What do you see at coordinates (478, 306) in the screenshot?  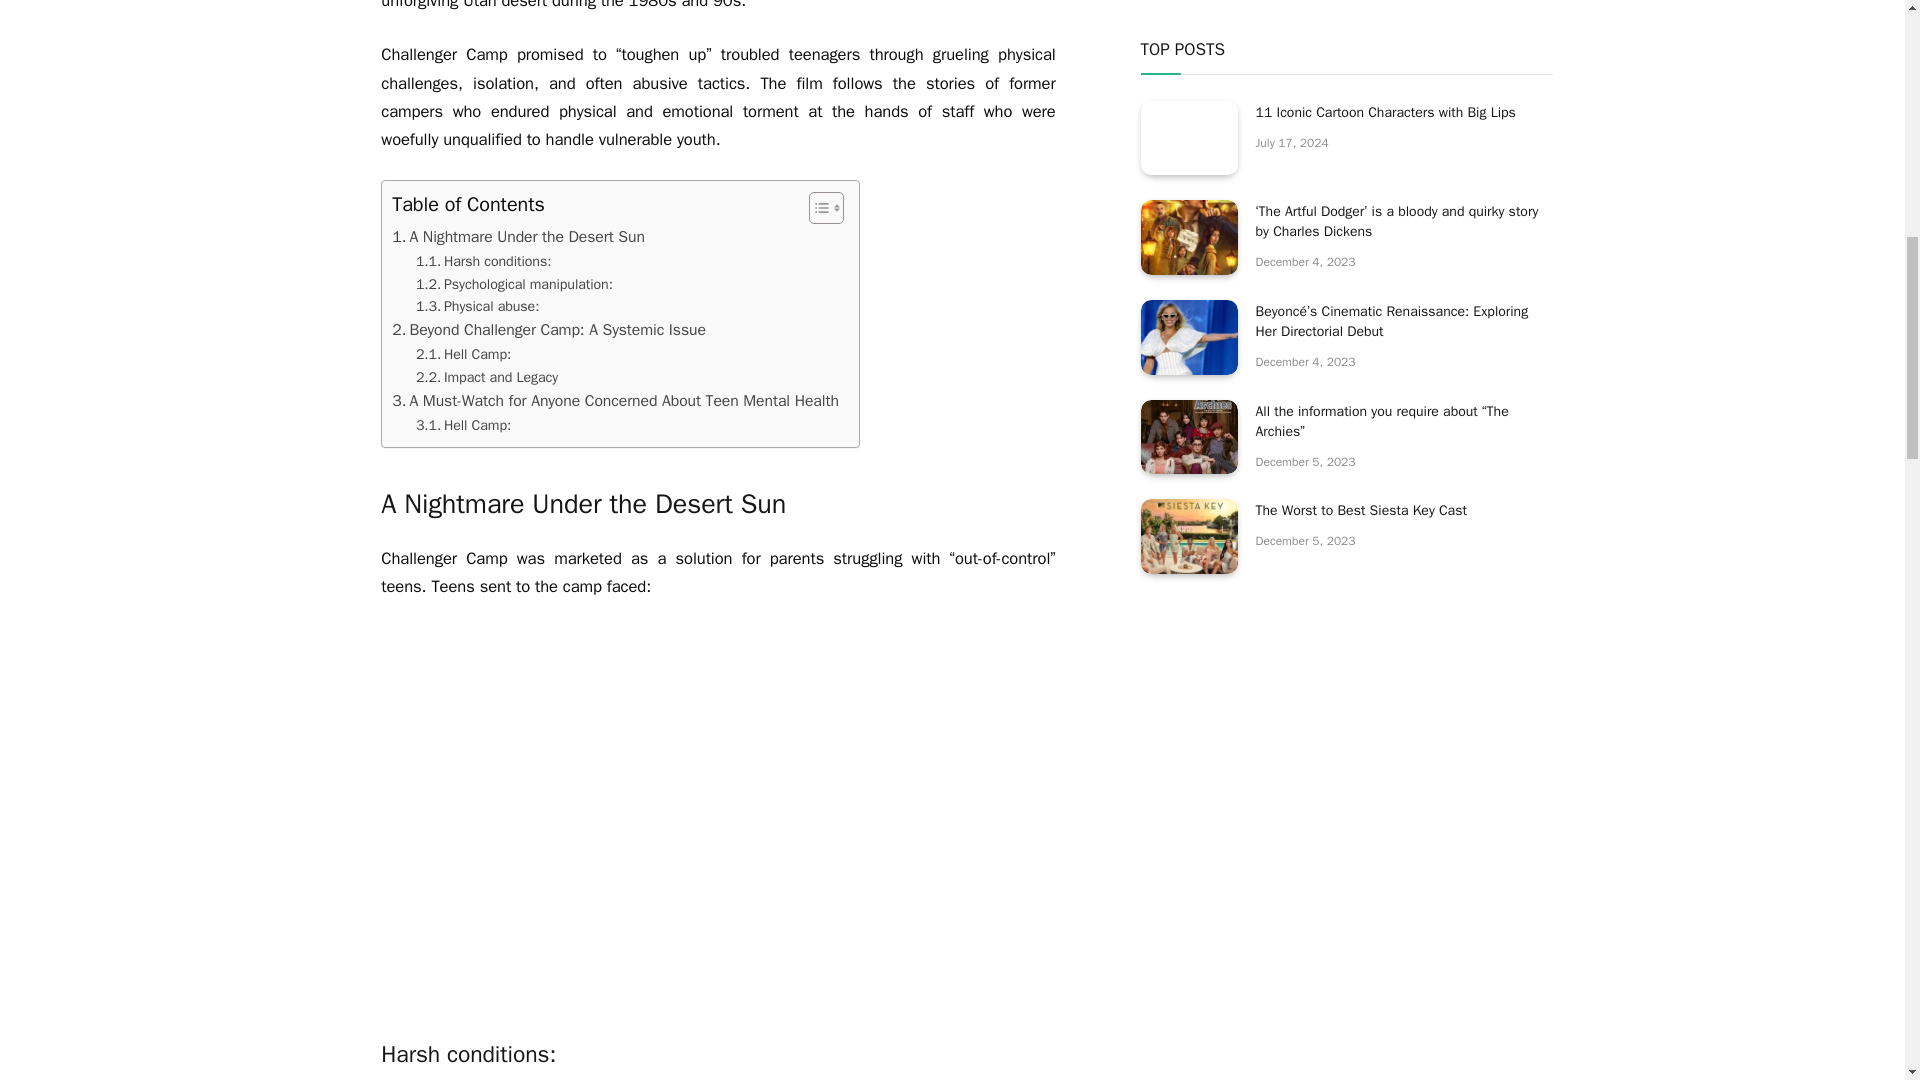 I see `Physical abuse:` at bounding box center [478, 306].